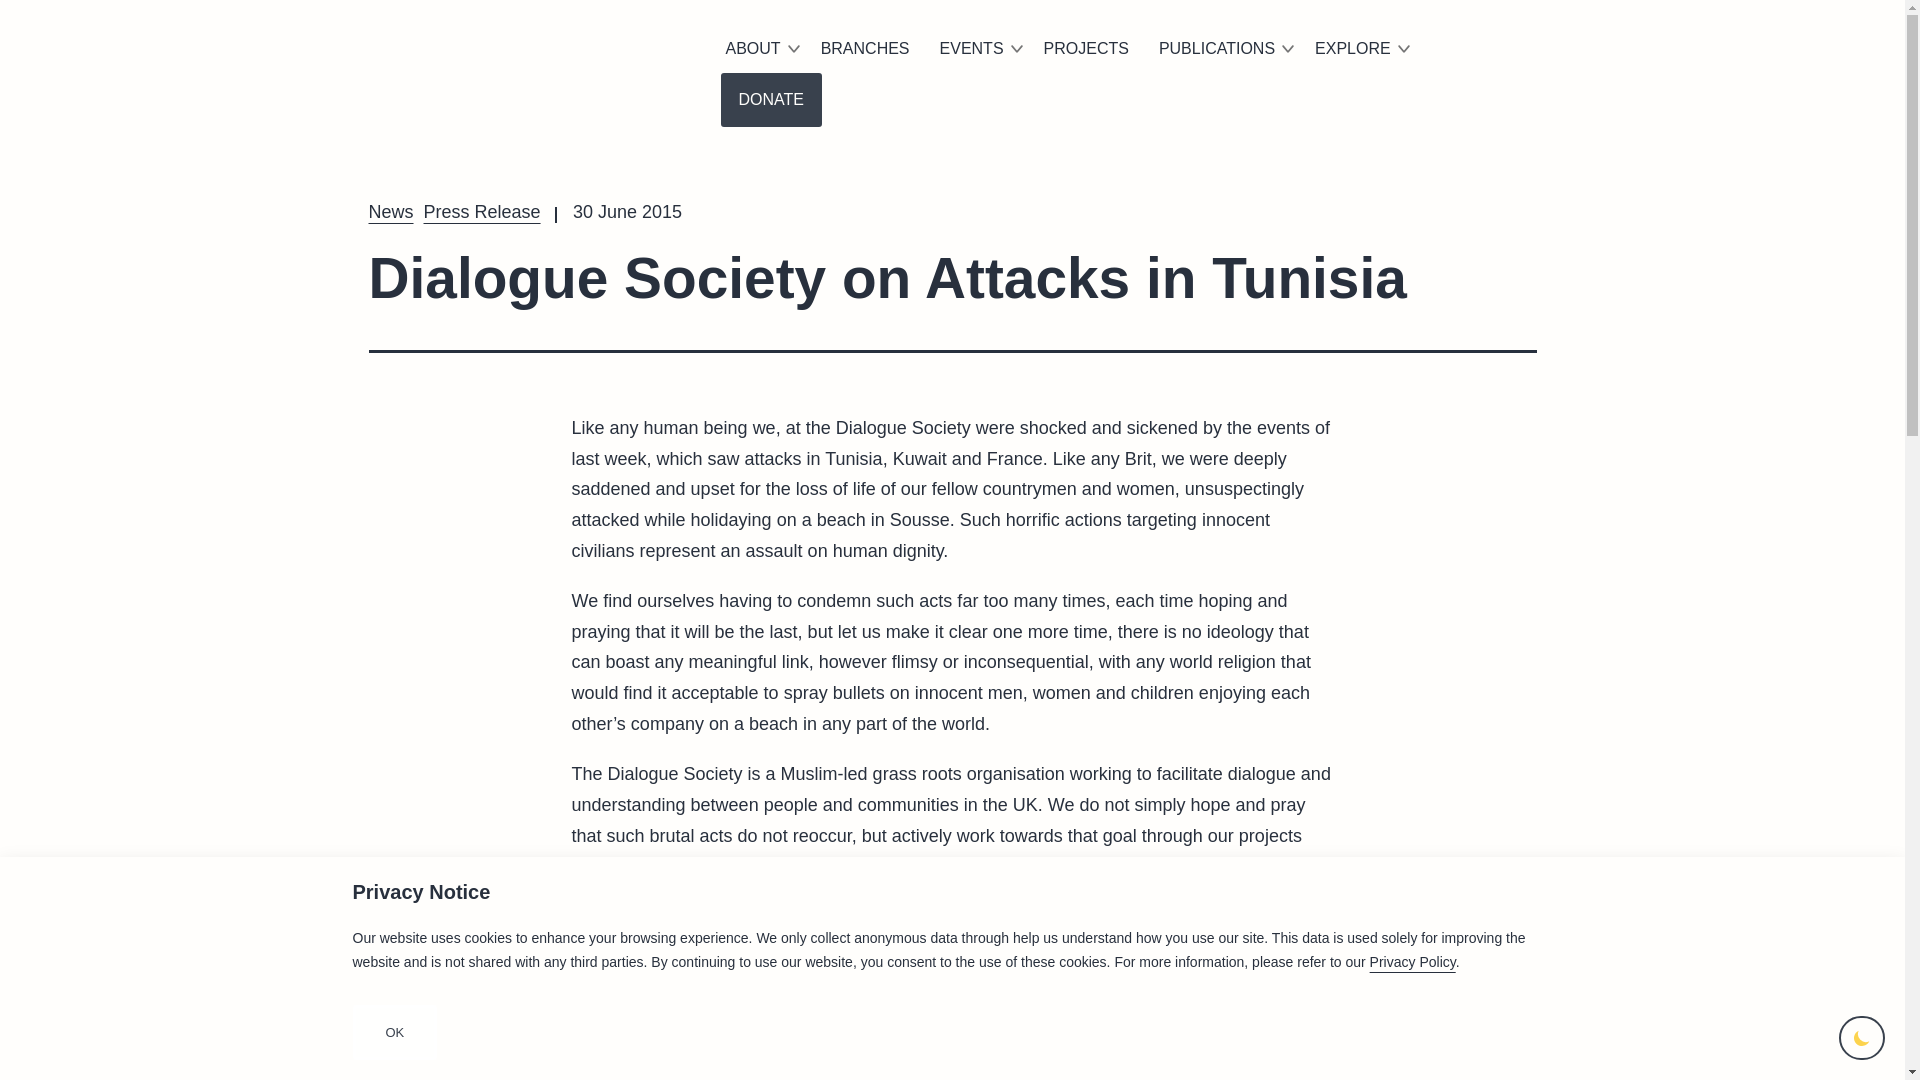 The width and height of the screenshot is (1920, 1080). What do you see at coordinates (757, 48) in the screenshot?
I see `ABOUT` at bounding box center [757, 48].